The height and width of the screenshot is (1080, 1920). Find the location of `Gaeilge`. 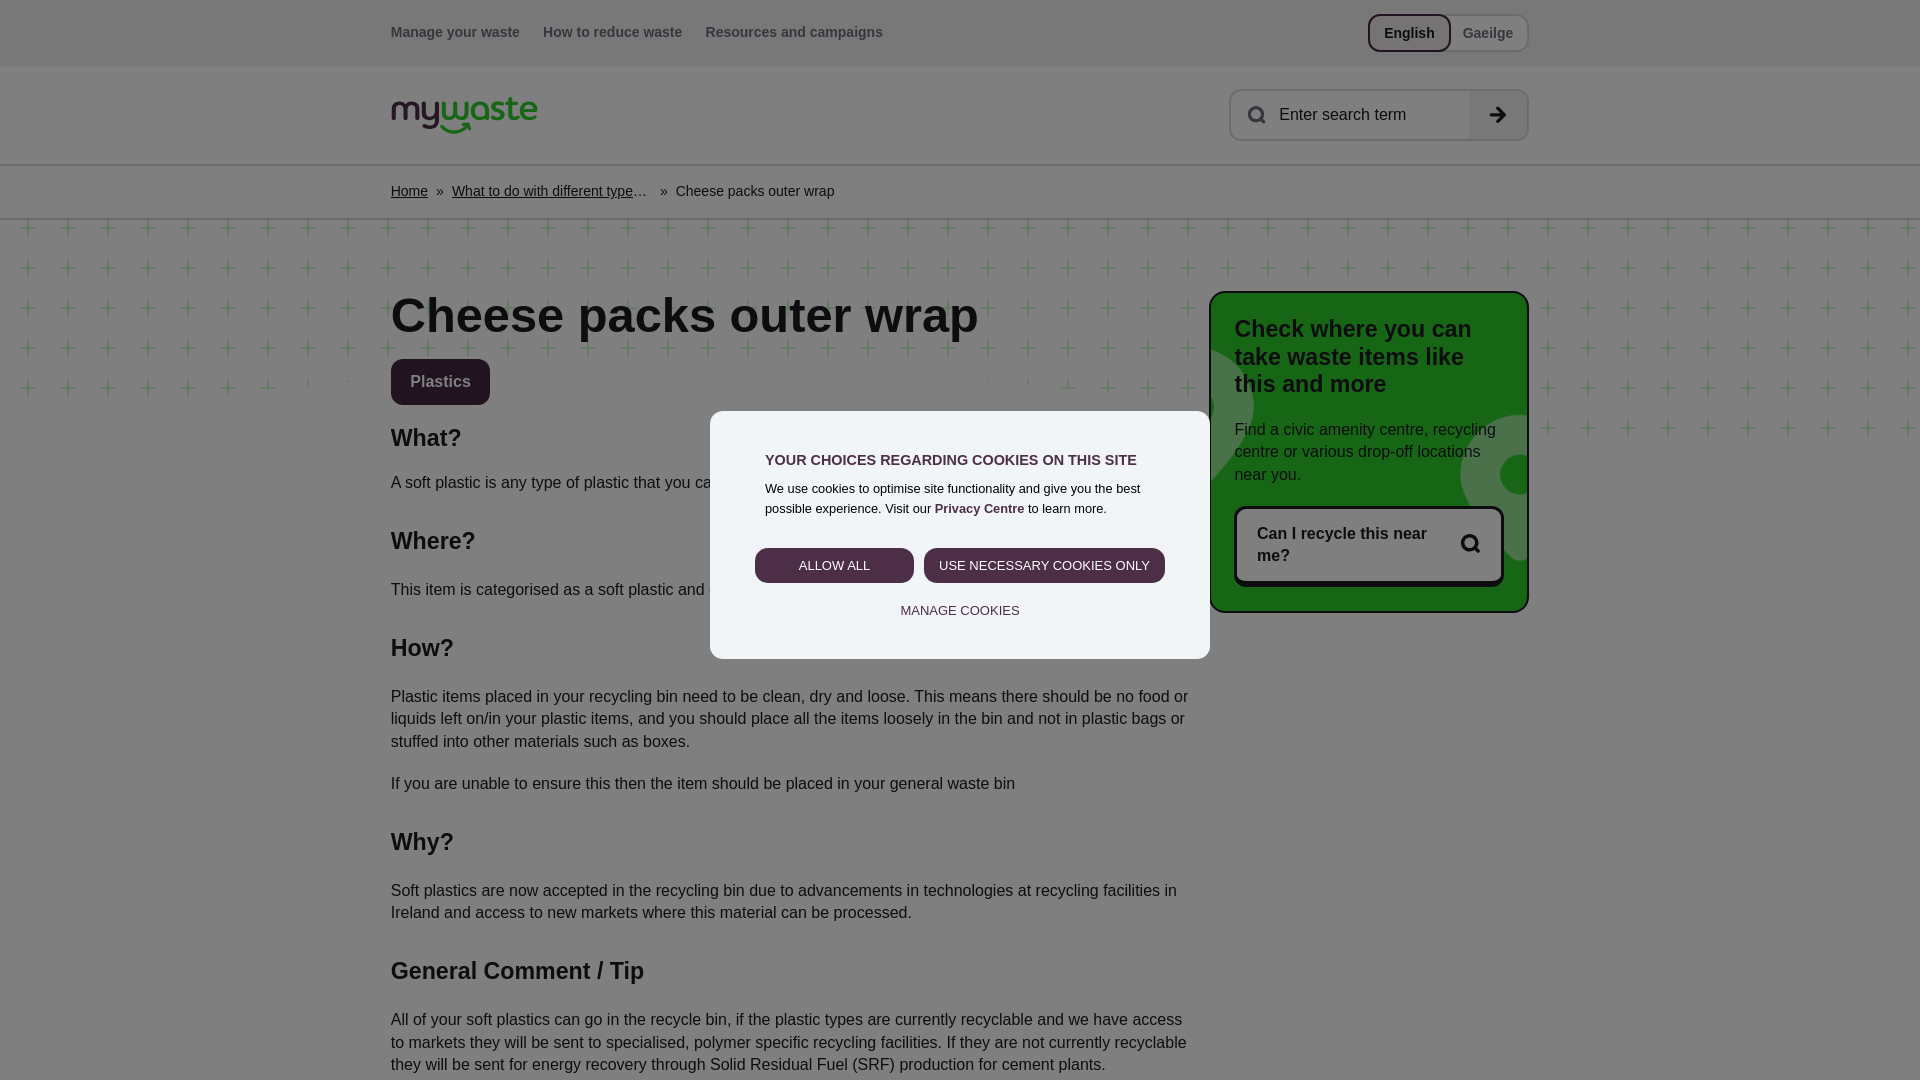

Gaeilge is located at coordinates (1488, 33).